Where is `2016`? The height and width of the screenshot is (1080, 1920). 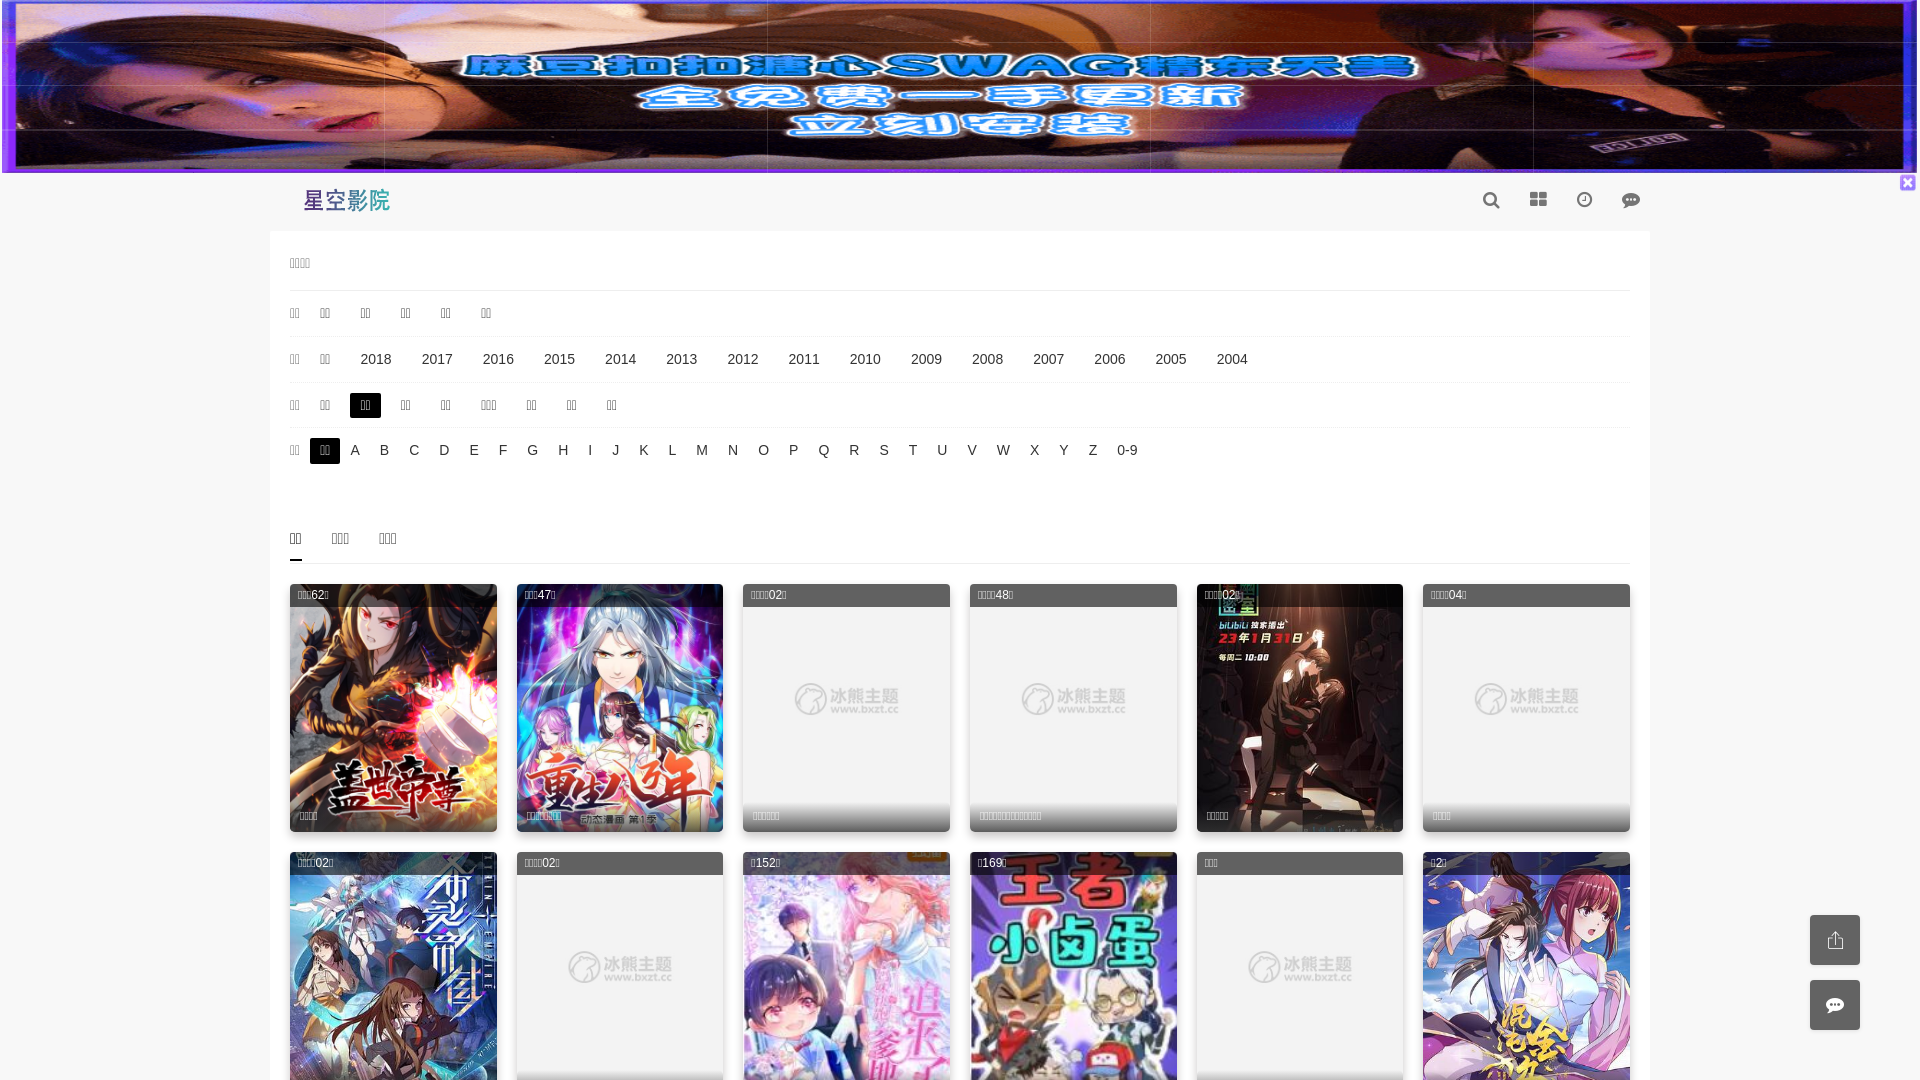
2016 is located at coordinates (498, 360).